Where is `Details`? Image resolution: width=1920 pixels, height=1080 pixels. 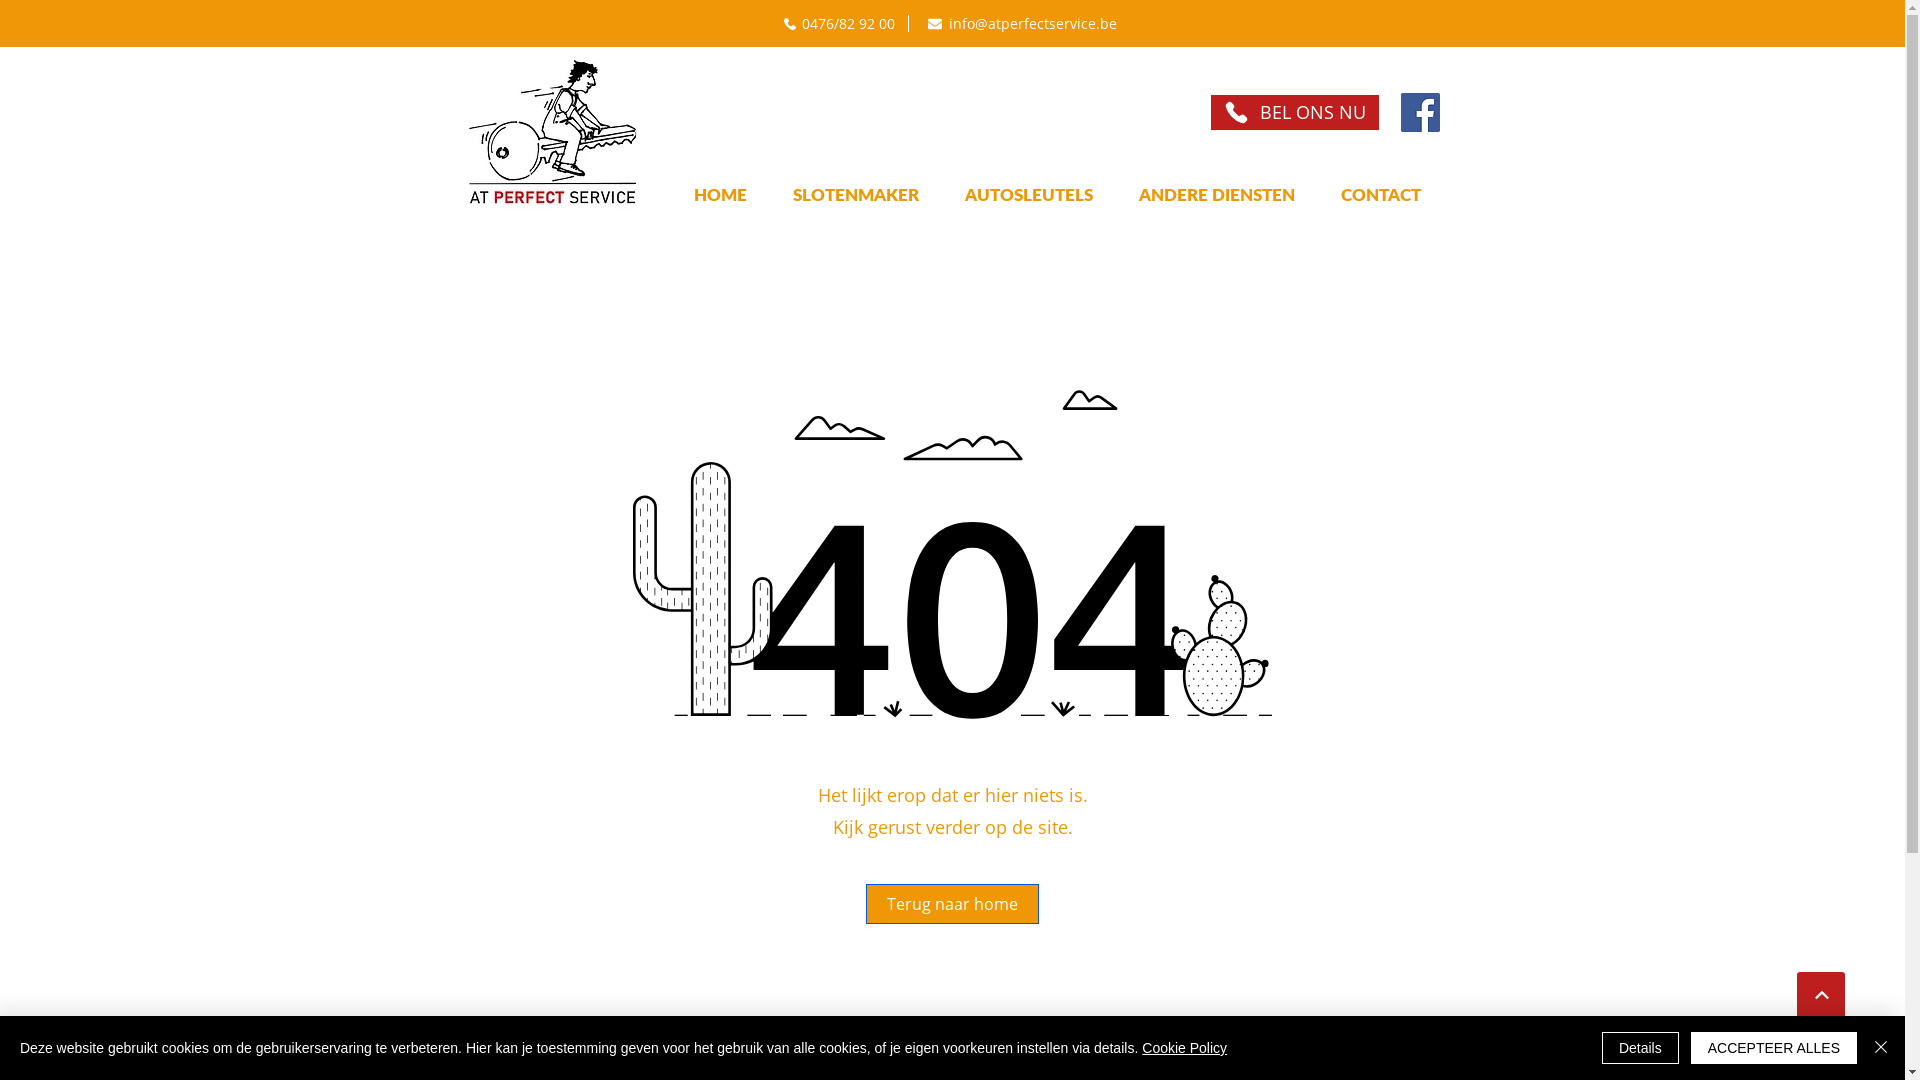
Details is located at coordinates (1640, 1048).